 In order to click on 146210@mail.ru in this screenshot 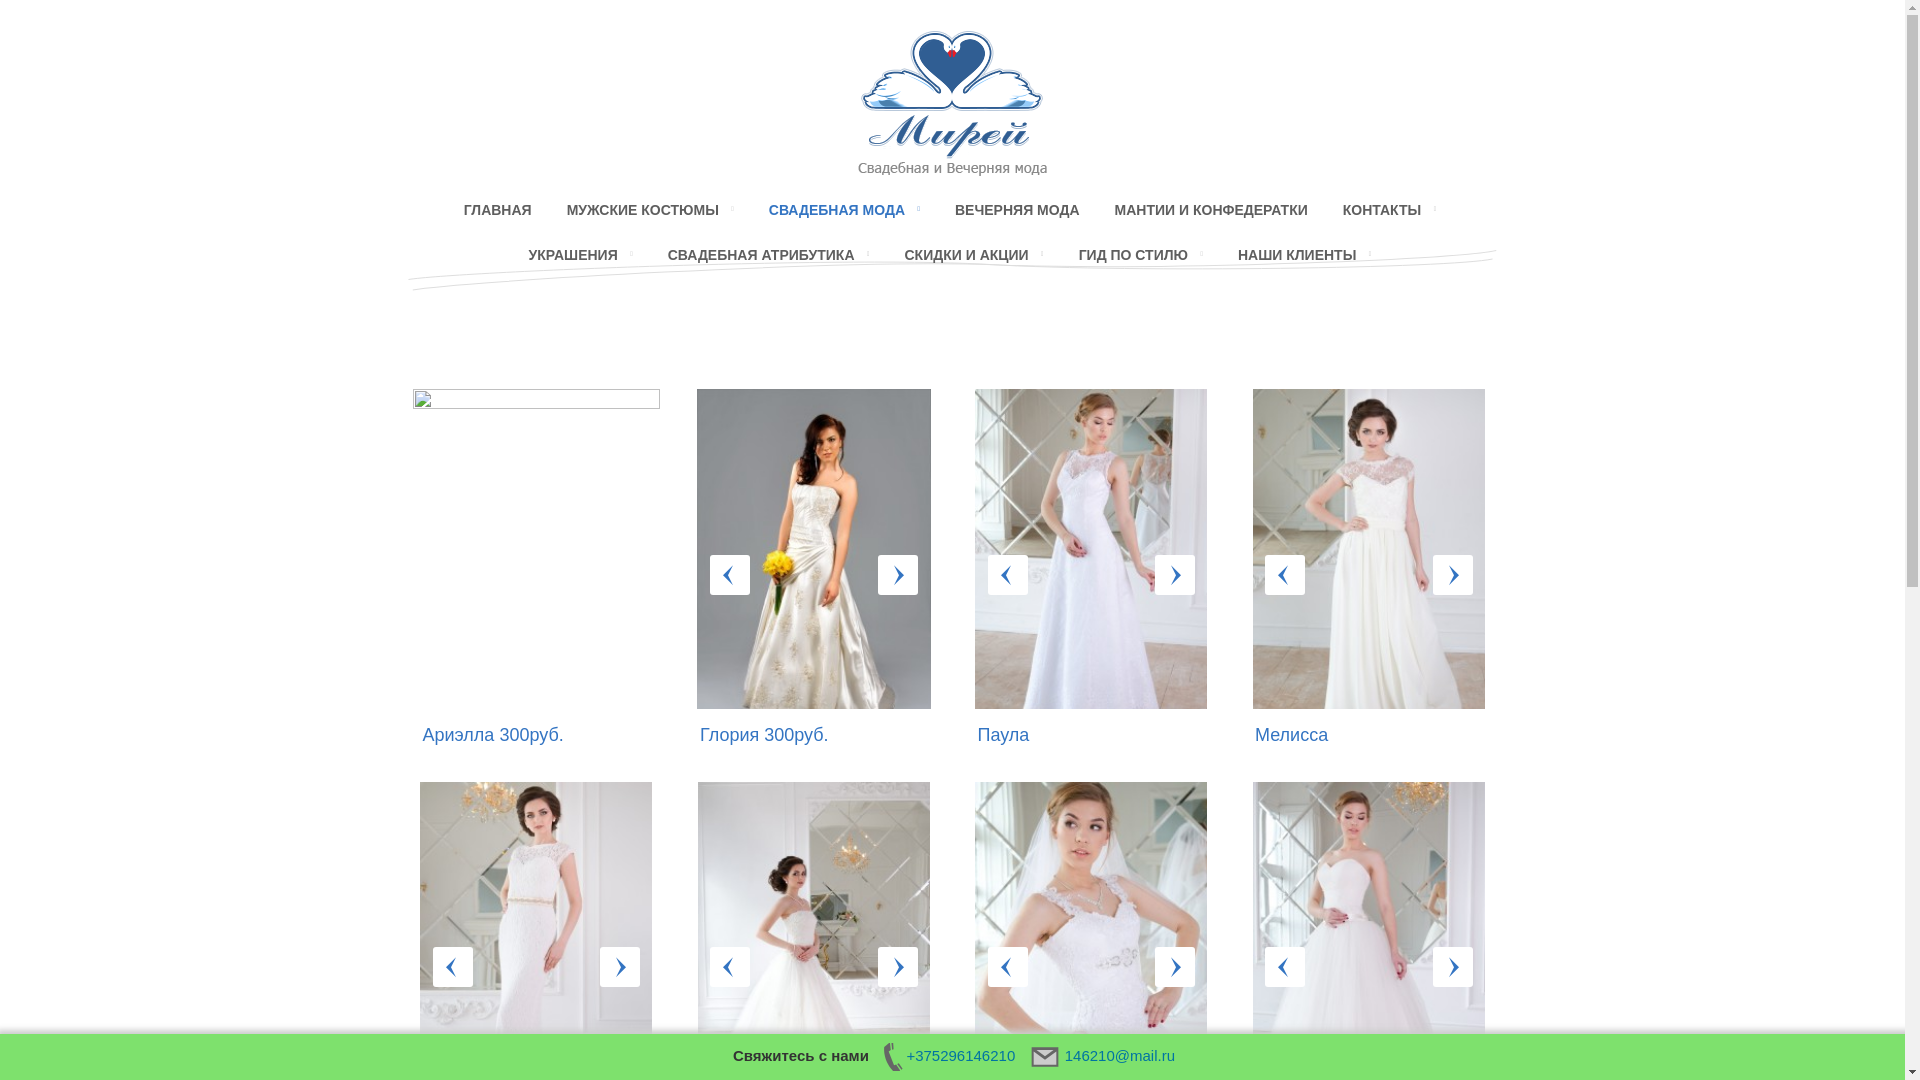, I will do `click(1104, 1056)`.